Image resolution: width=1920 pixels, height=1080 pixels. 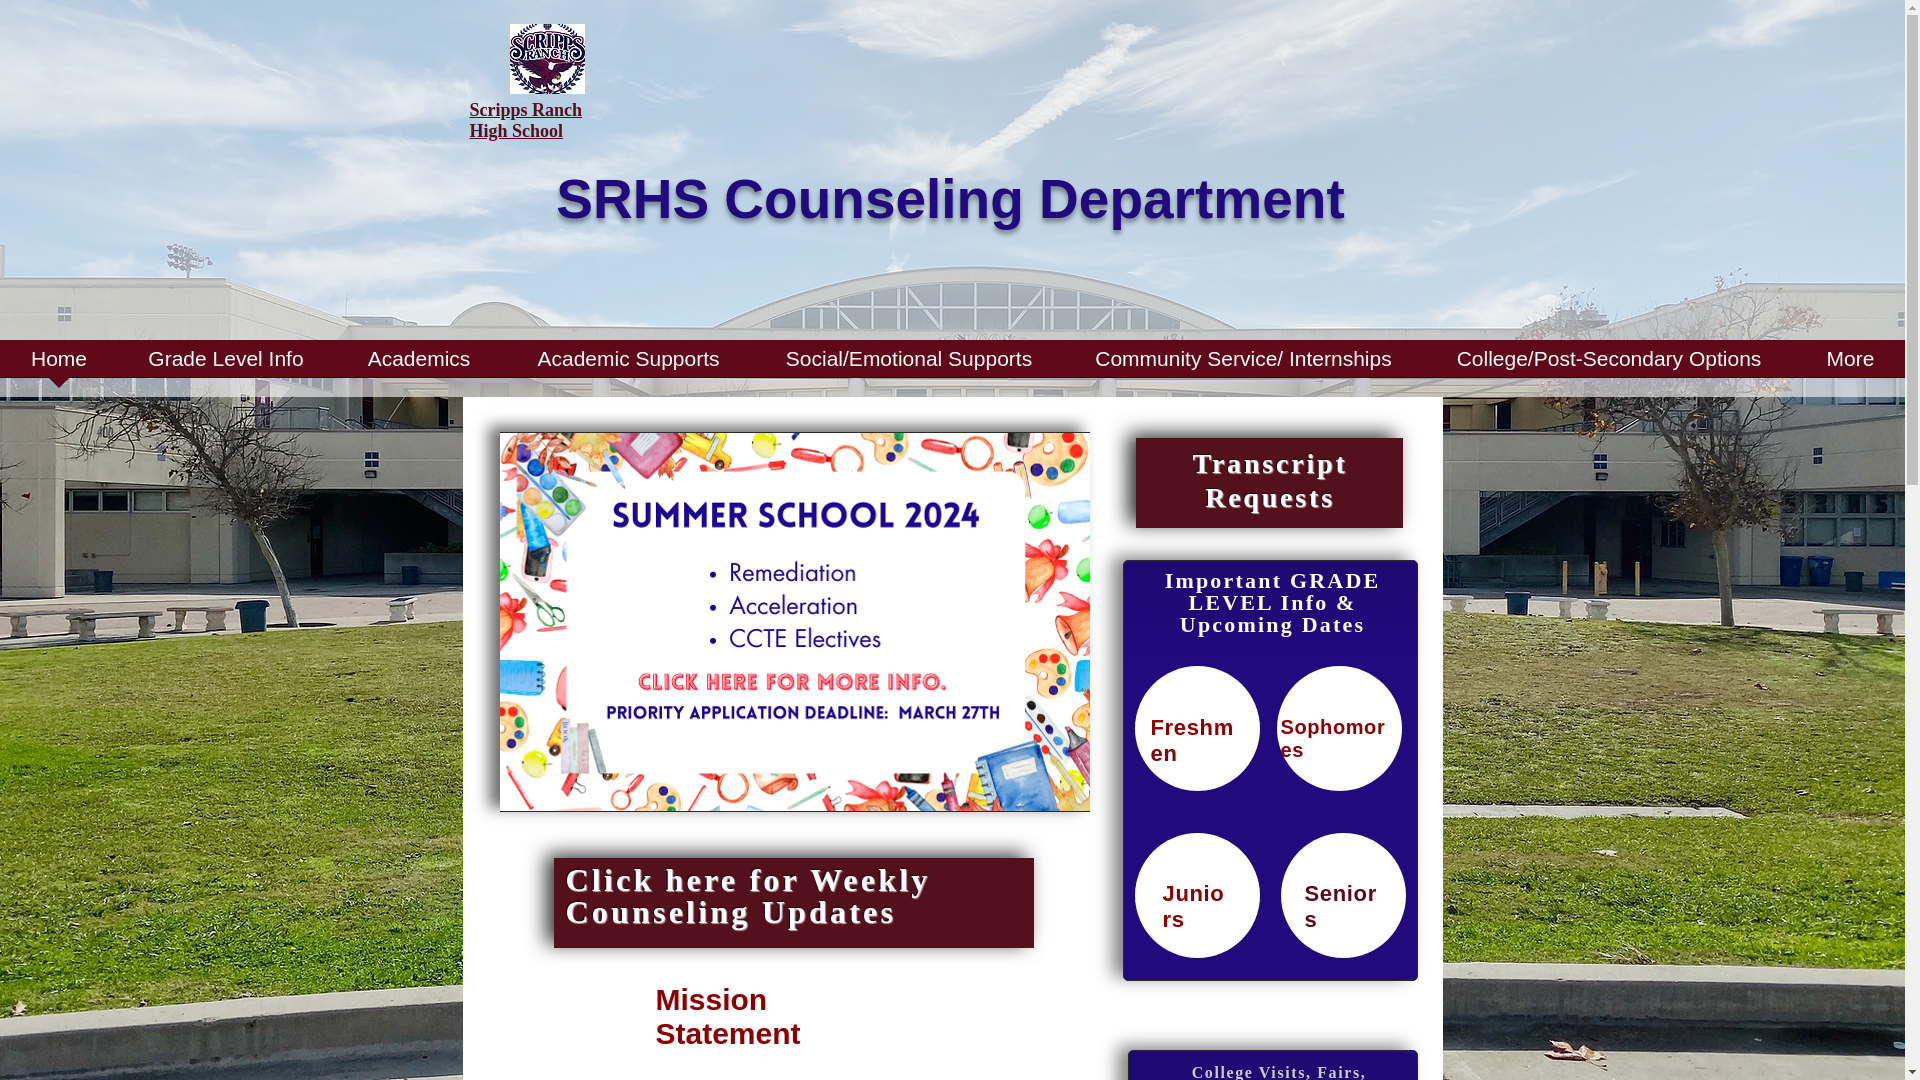 I want to click on Grade Level Info, so click(x=226, y=364).